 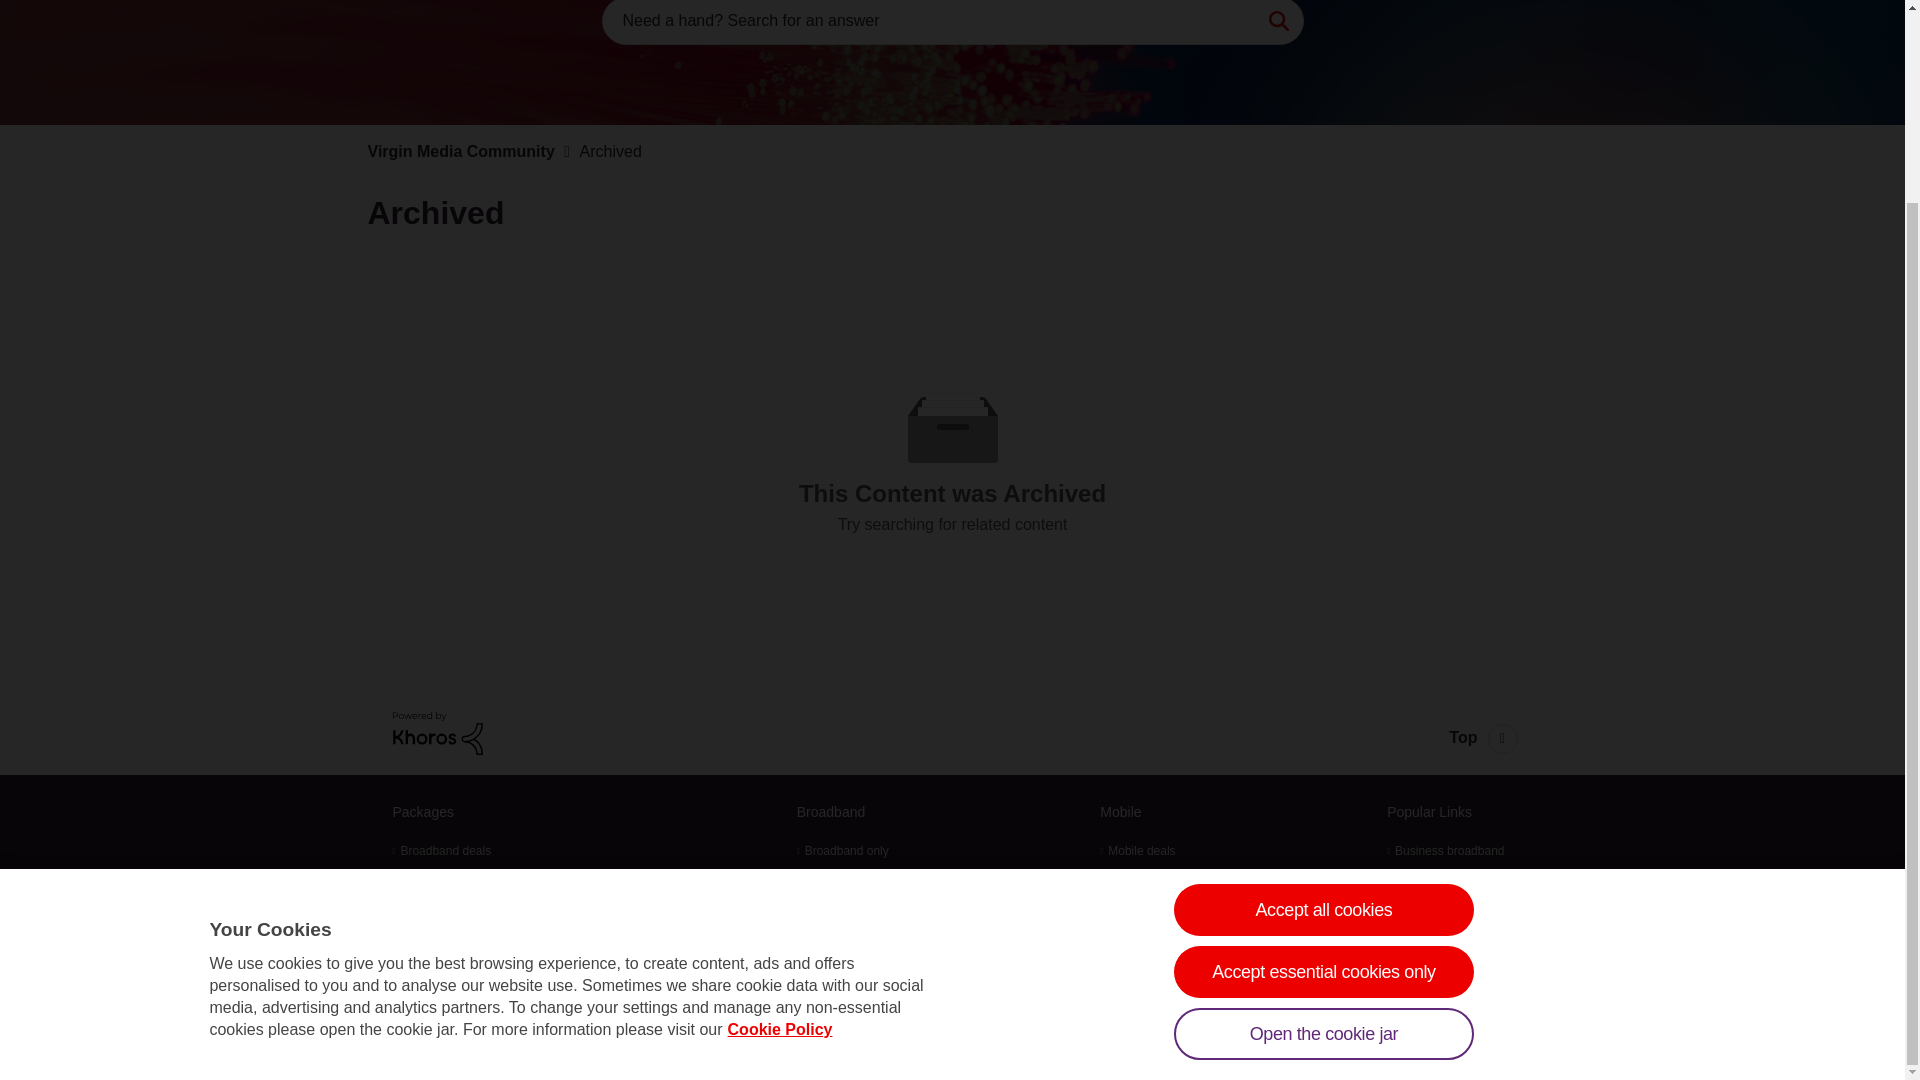 What do you see at coordinates (1278, 22) in the screenshot?
I see `Search` at bounding box center [1278, 22].